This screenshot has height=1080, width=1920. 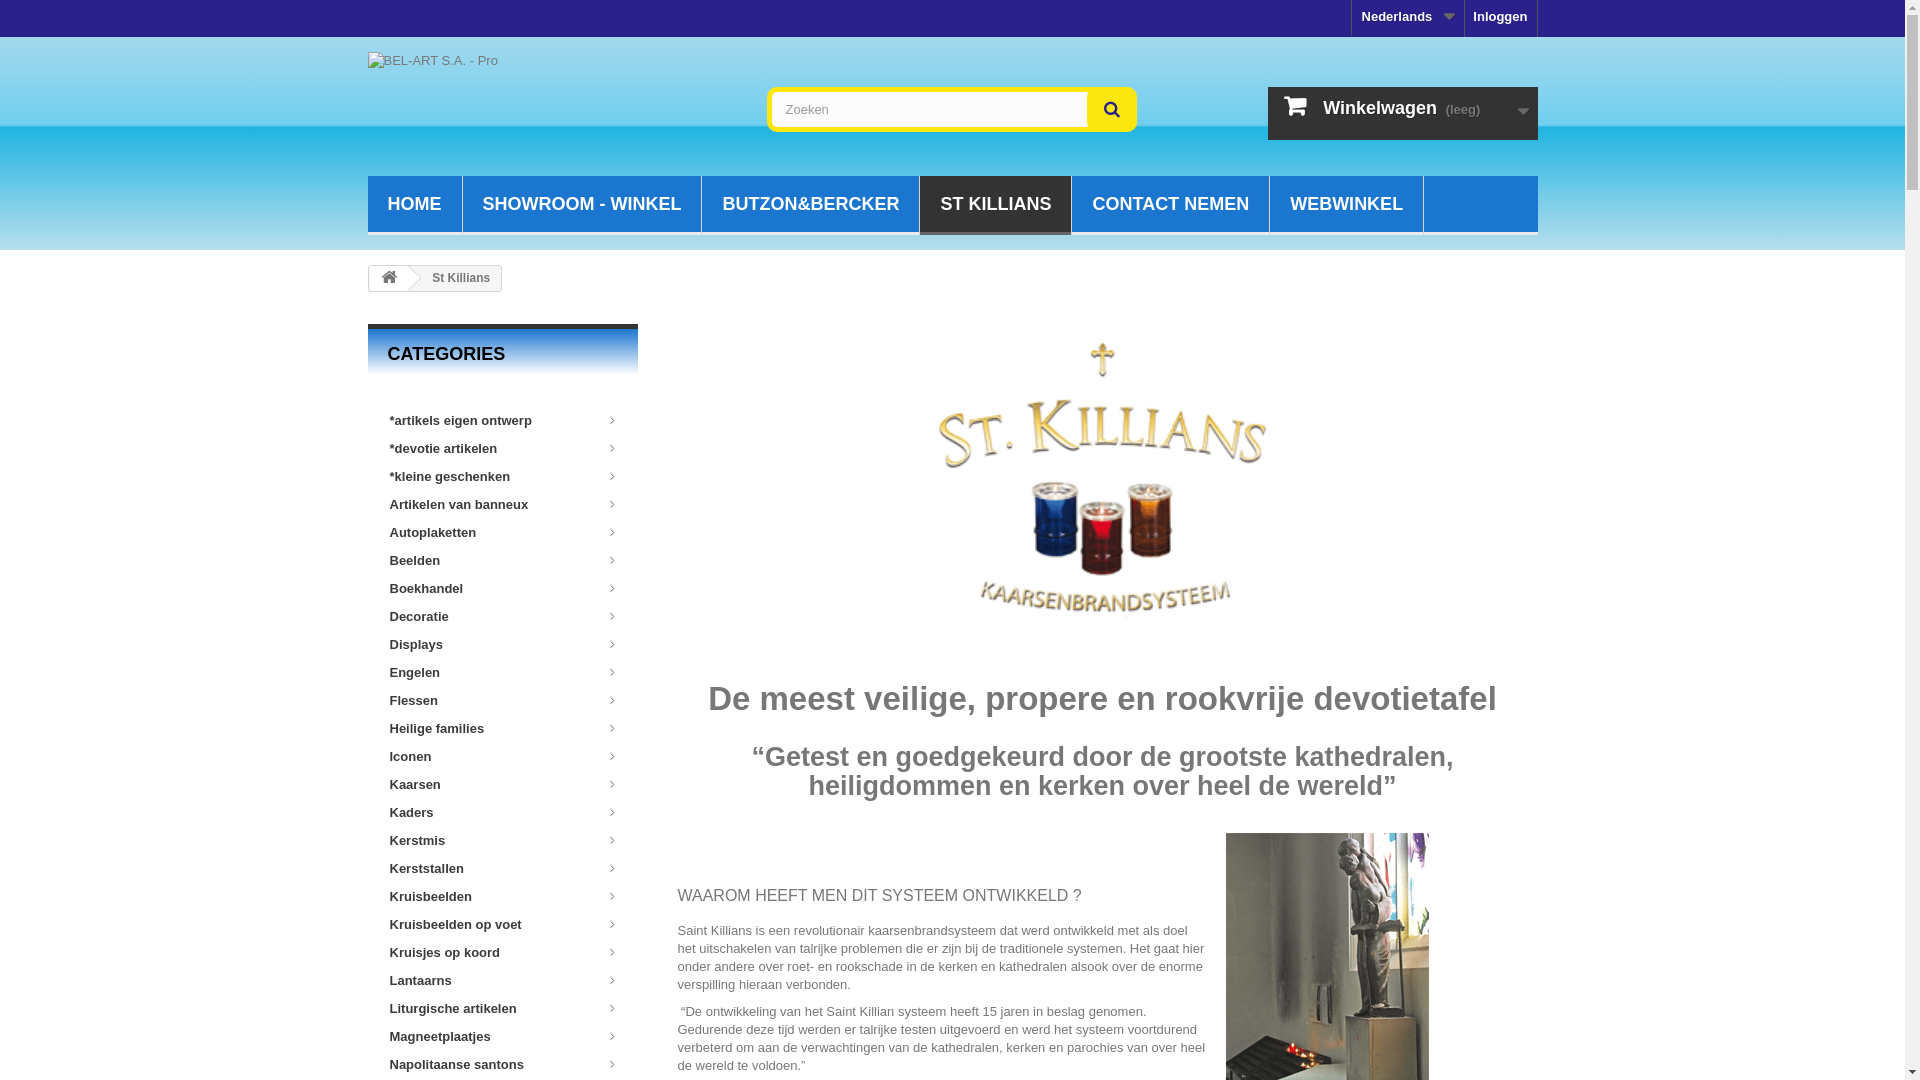 I want to click on Boekhandel, so click(x=499, y=588).